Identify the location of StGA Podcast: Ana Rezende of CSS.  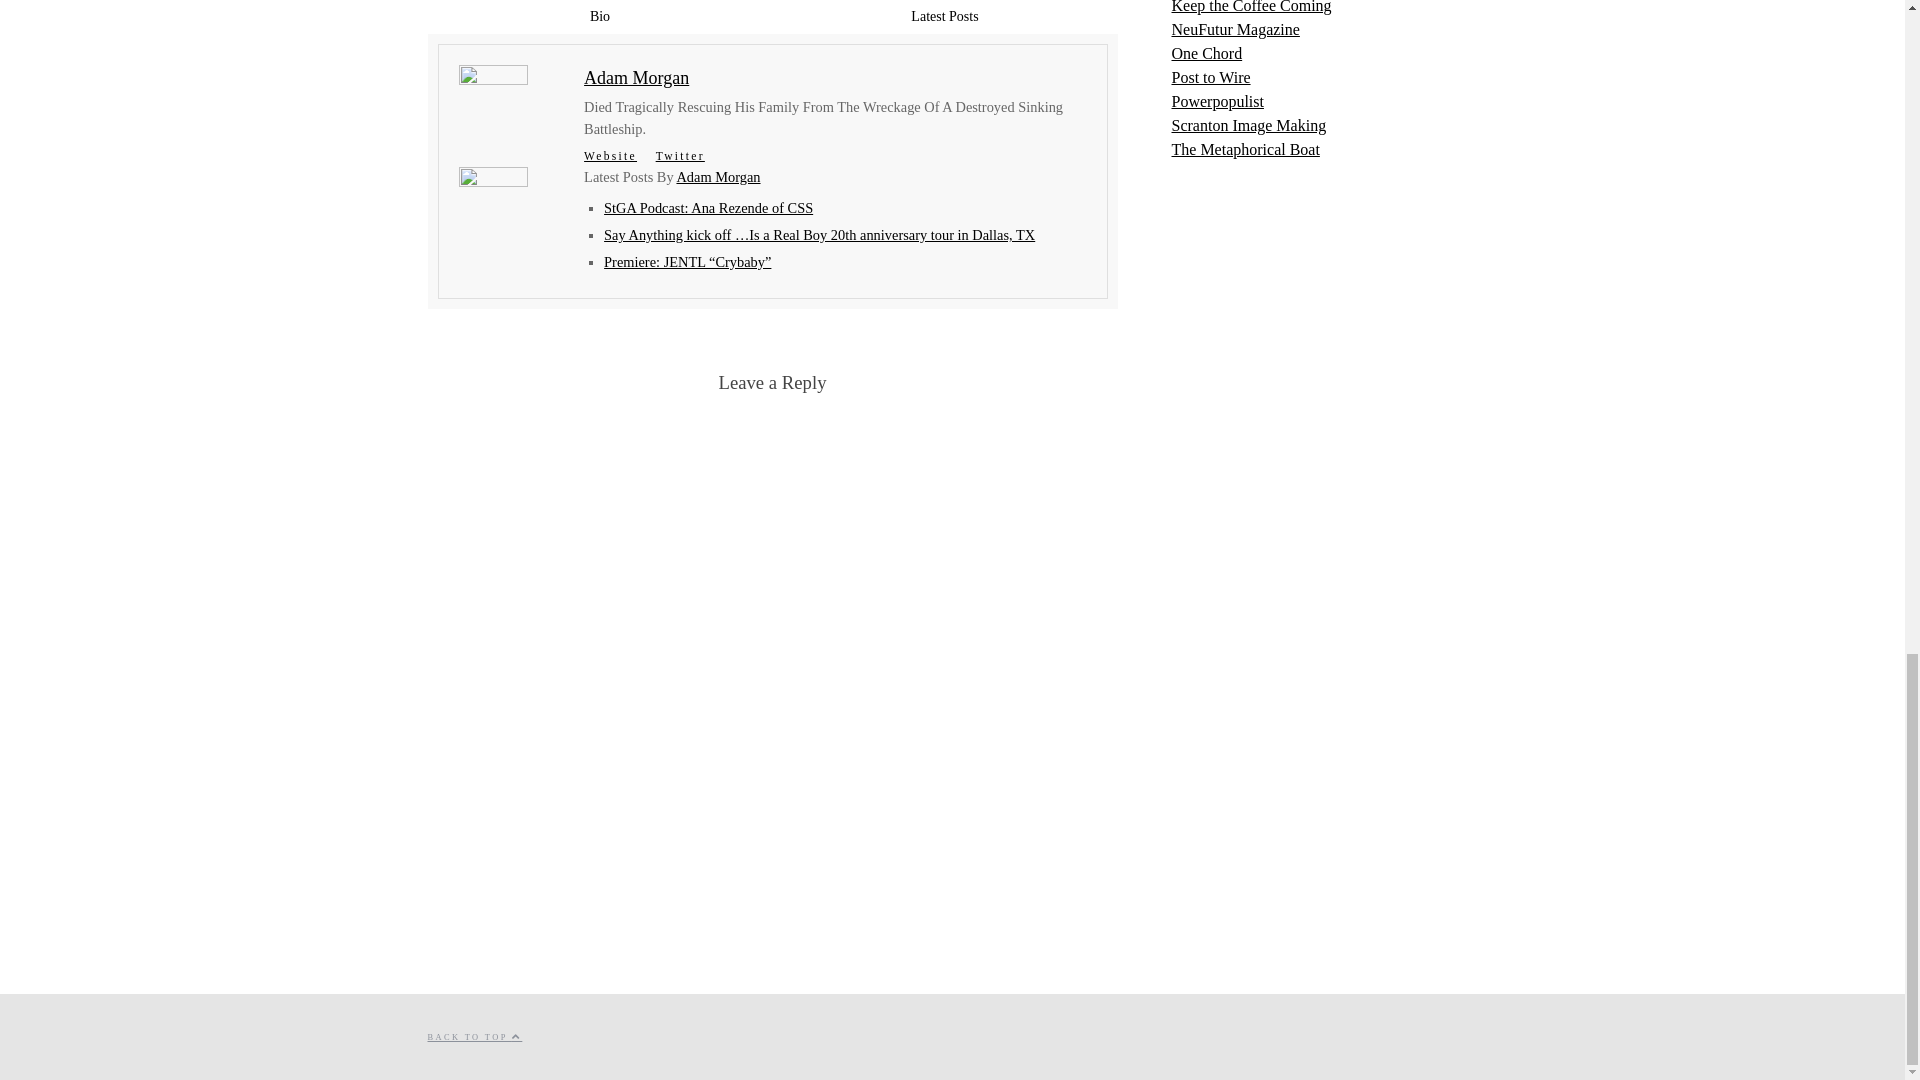
(708, 208).